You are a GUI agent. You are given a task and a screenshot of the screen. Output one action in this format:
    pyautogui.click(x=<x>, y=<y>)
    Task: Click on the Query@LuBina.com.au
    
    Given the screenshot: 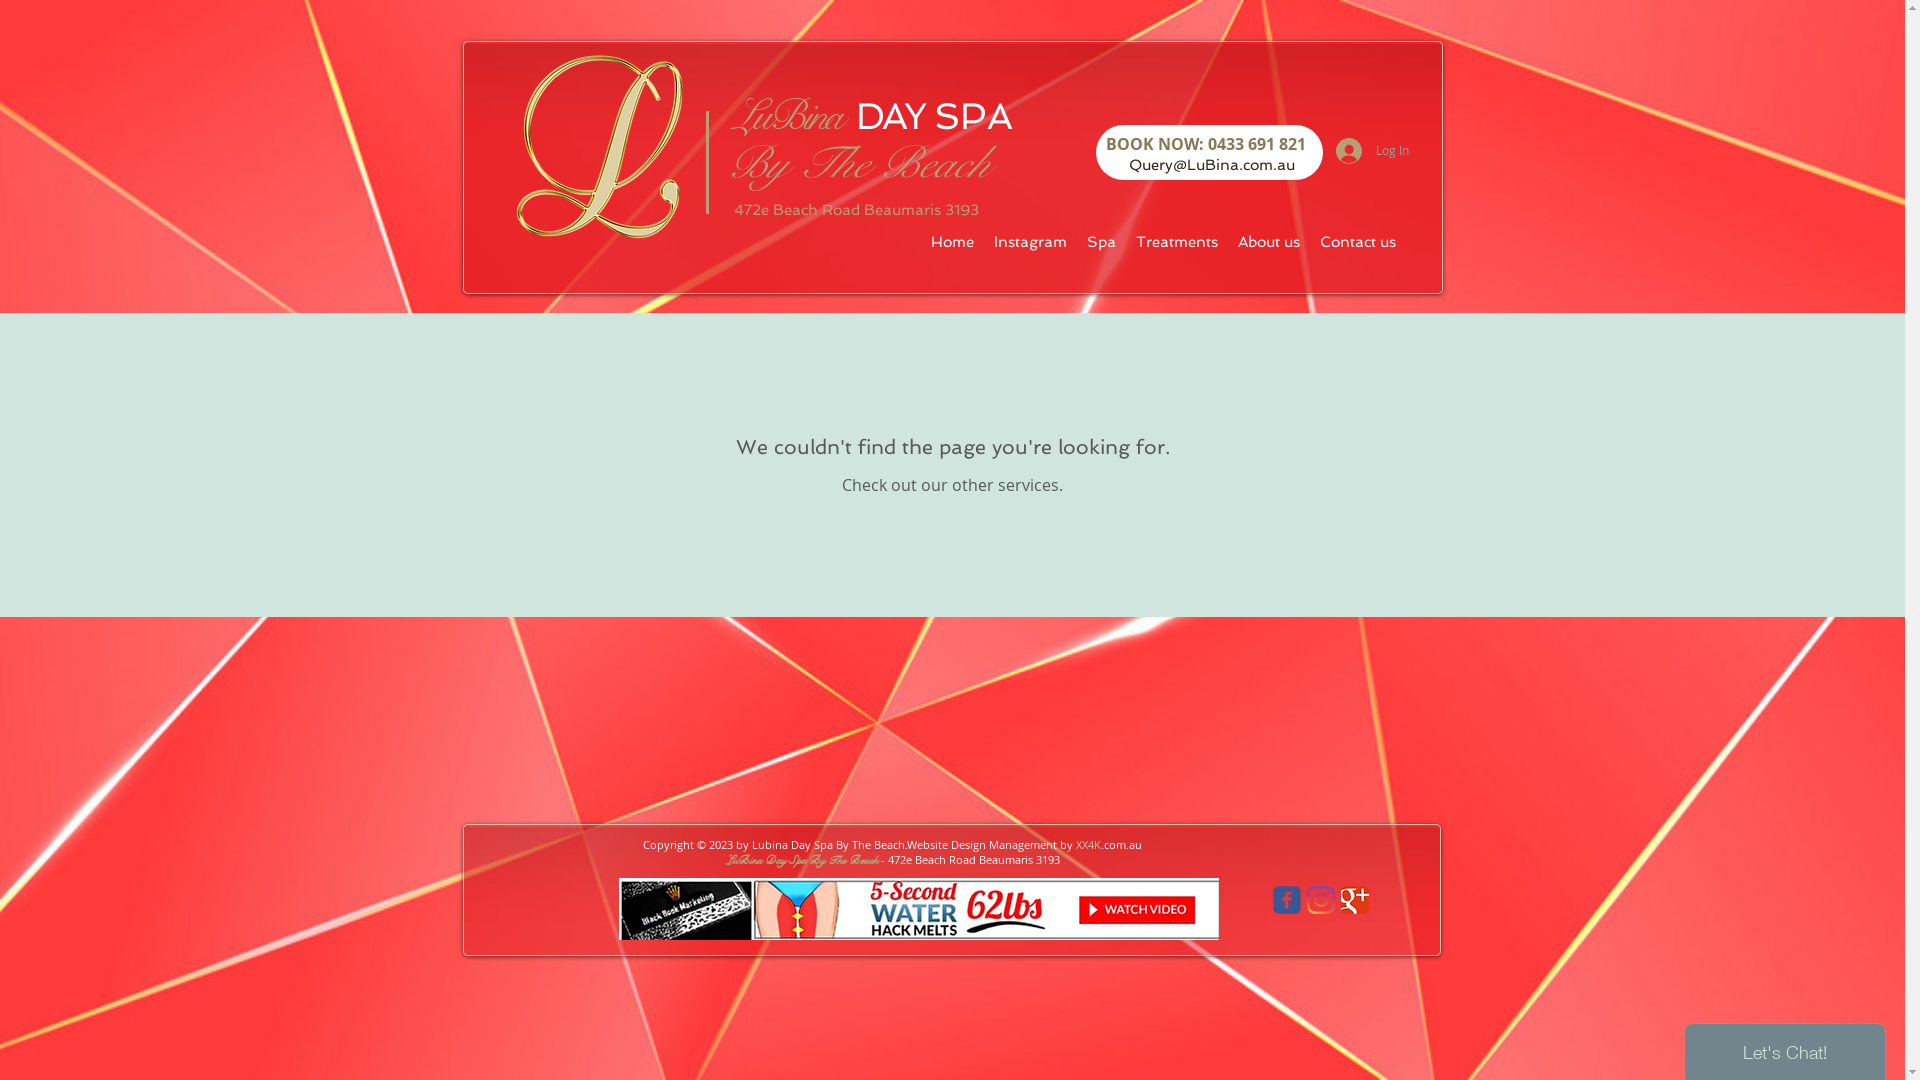 What is the action you would take?
    pyautogui.click(x=1211, y=164)
    